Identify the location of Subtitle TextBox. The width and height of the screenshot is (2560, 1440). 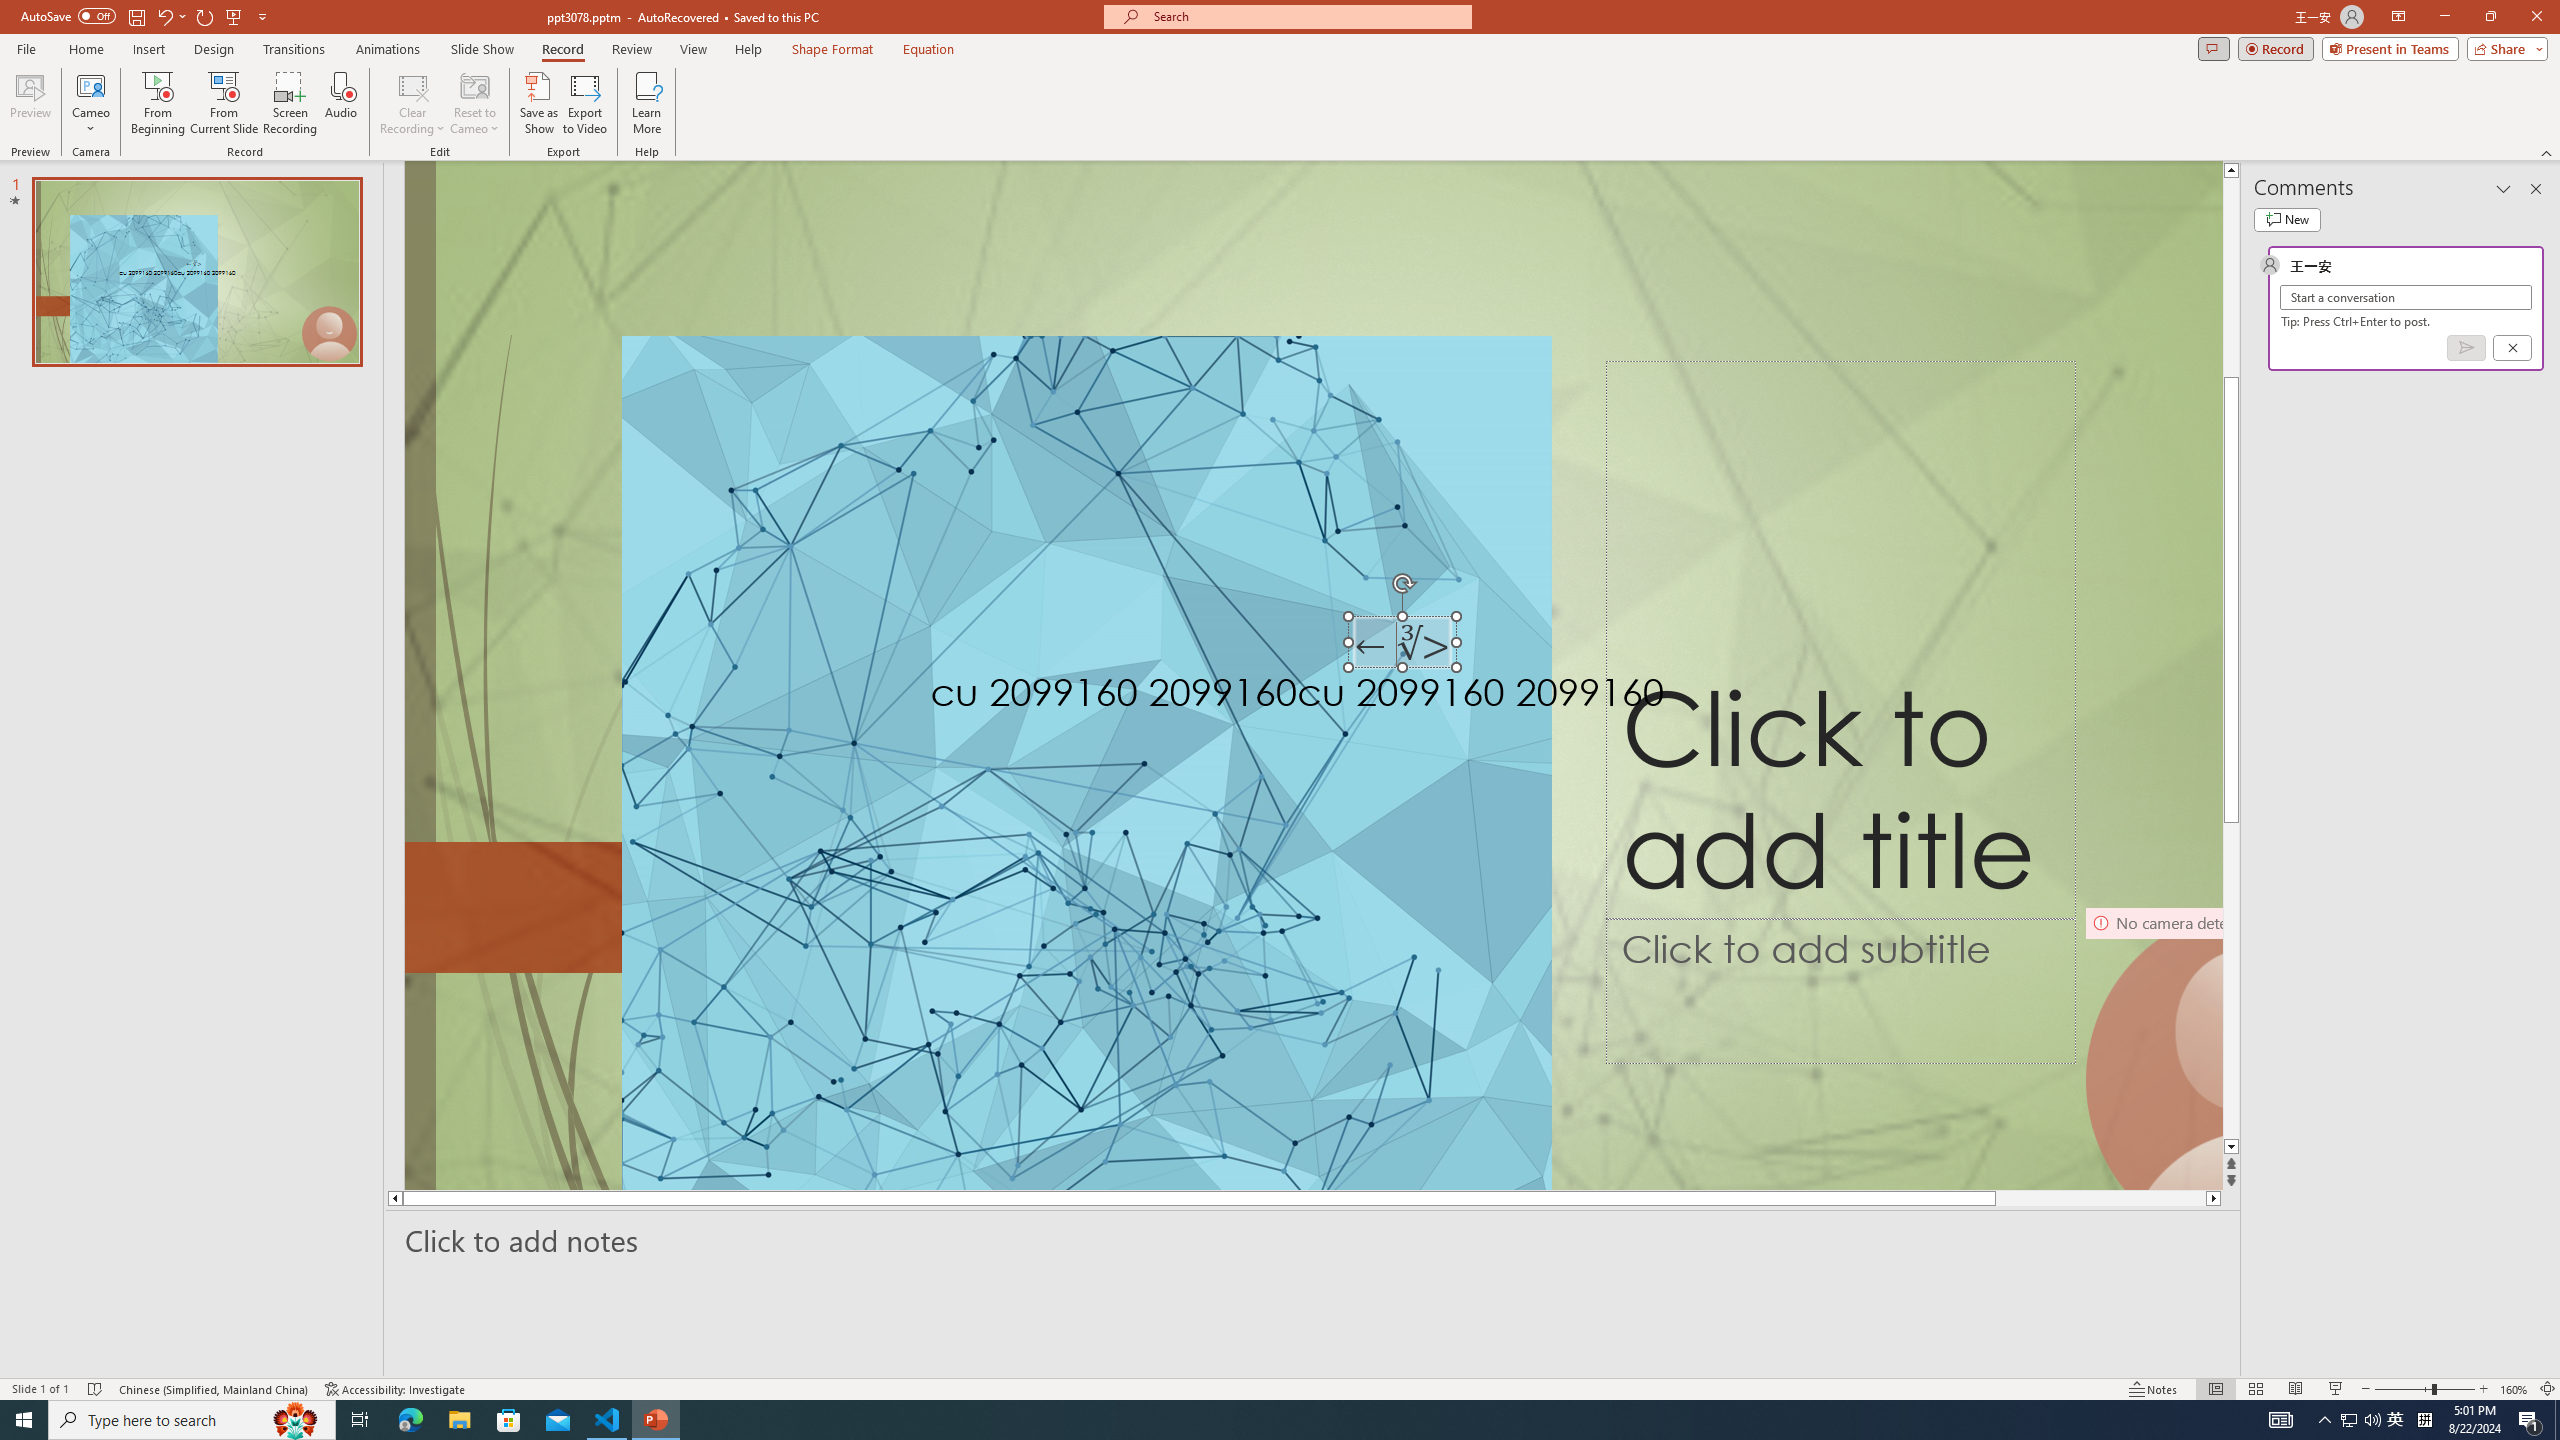
(1840, 991).